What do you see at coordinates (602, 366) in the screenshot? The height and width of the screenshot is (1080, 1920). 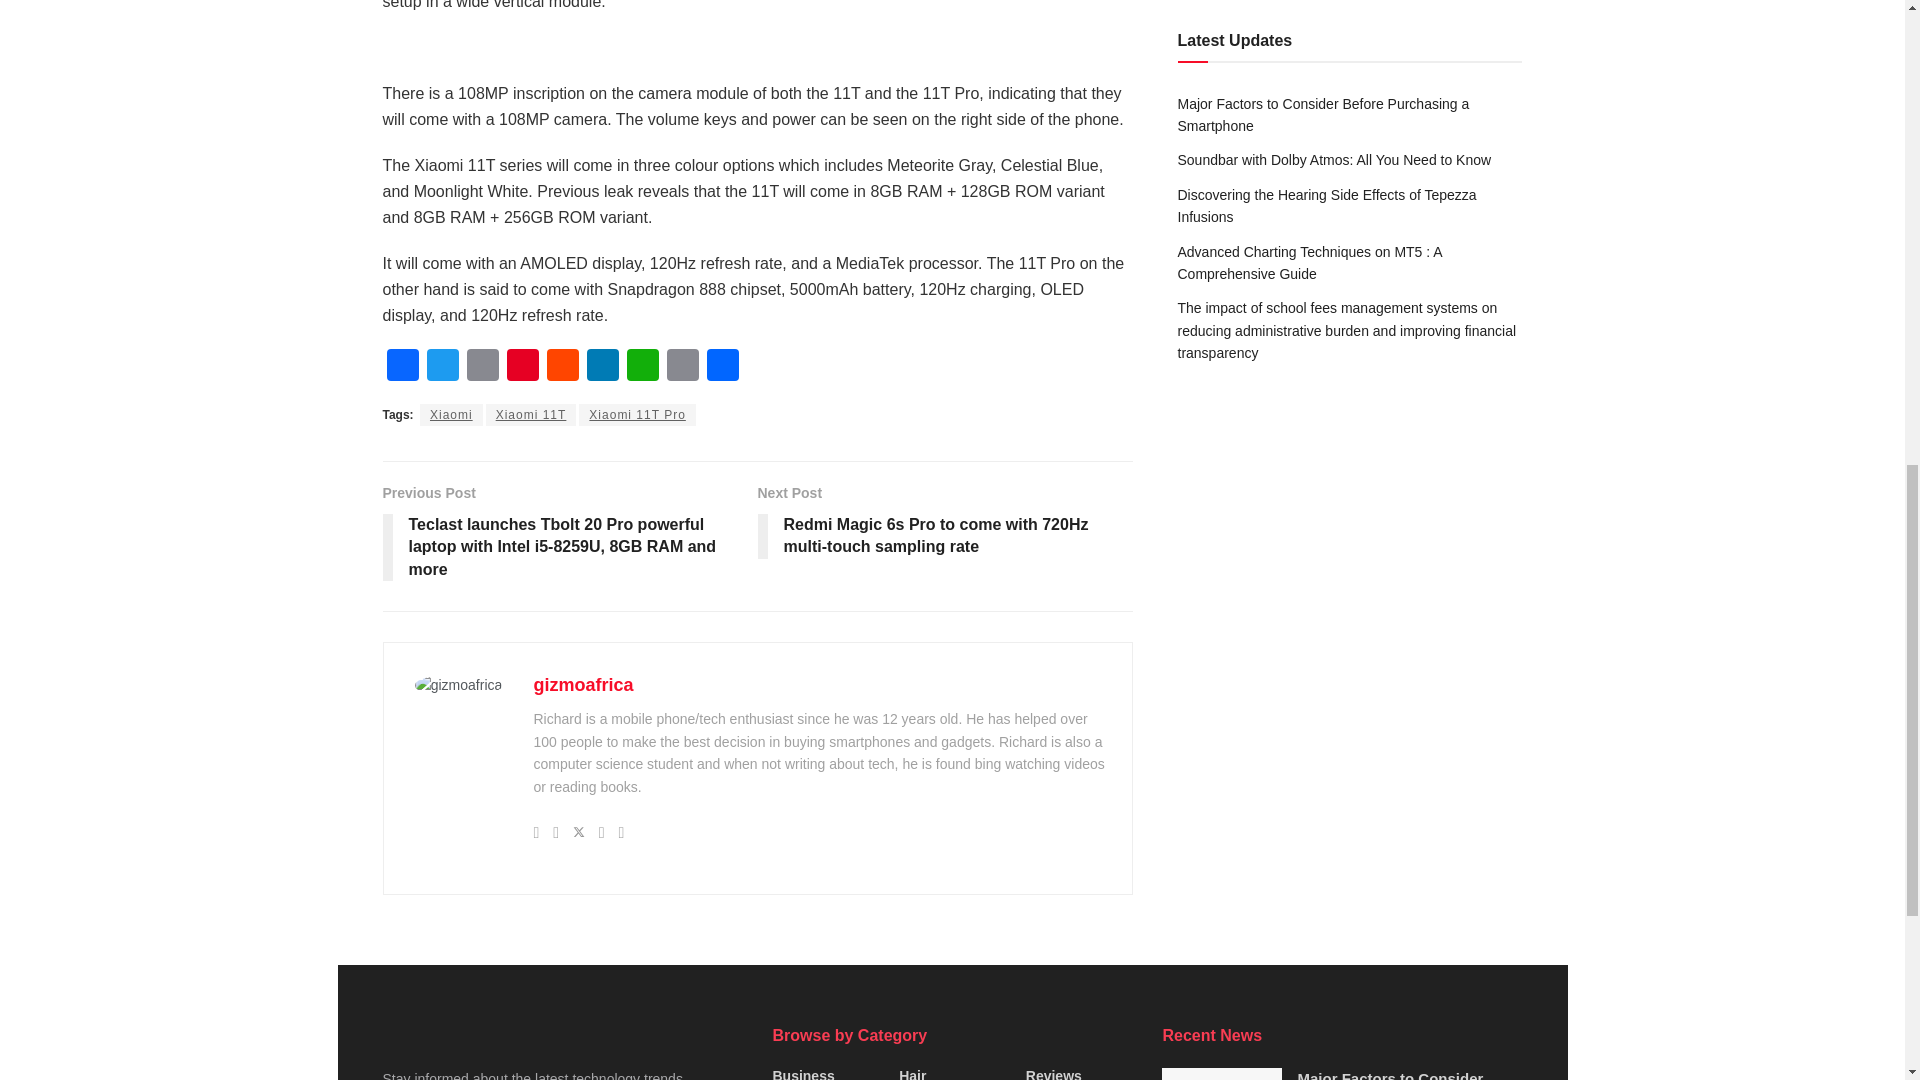 I see `LinkedIn` at bounding box center [602, 366].